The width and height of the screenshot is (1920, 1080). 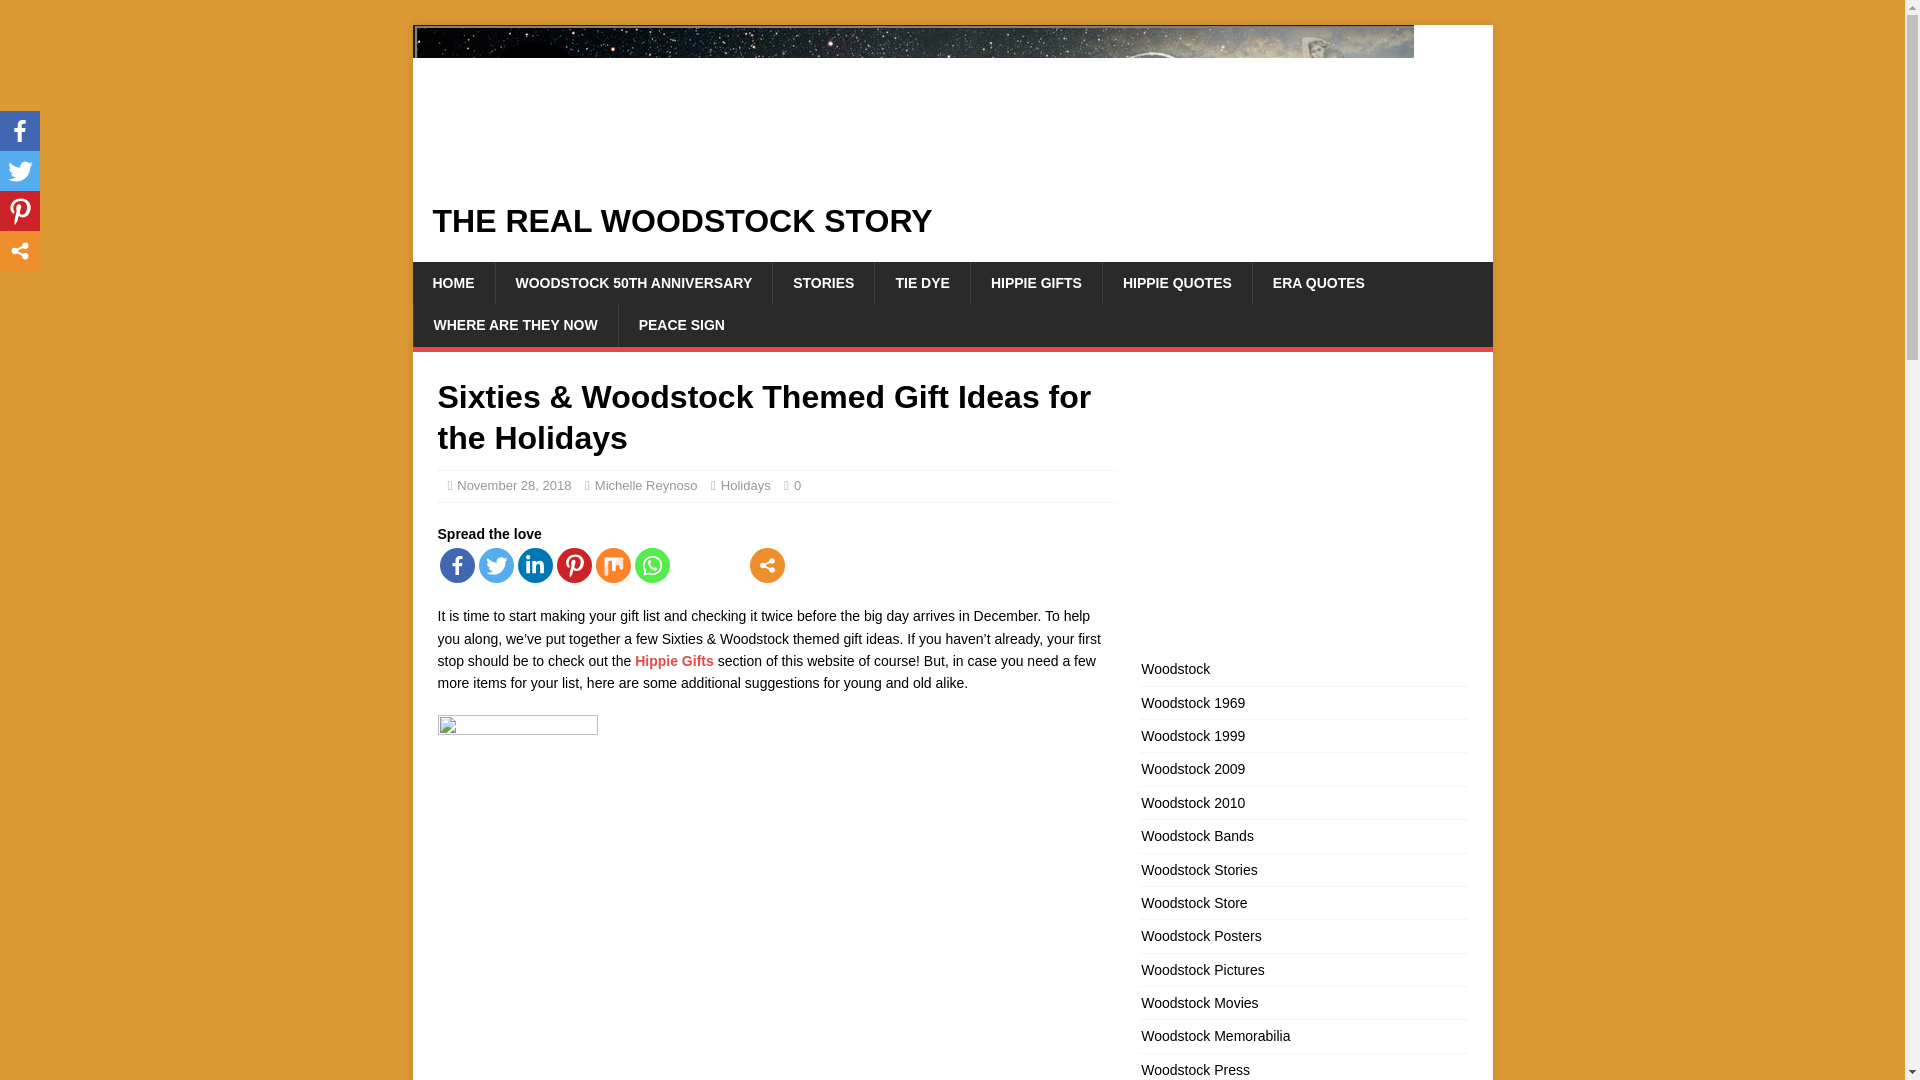 What do you see at coordinates (20, 131) in the screenshot?
I see `Facebook` at bounding box center [20, 131].